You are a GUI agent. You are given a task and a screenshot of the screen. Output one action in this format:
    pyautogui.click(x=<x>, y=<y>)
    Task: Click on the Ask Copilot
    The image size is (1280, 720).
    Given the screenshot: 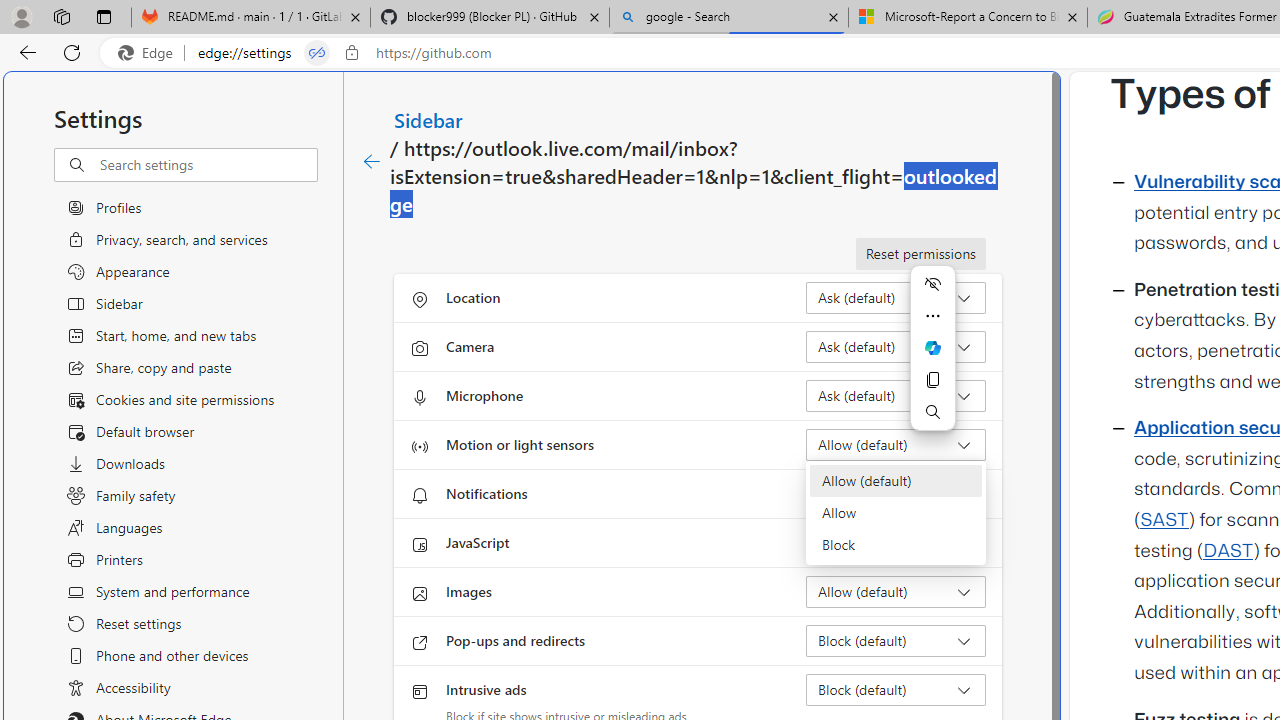 What is the action you would take?
    pyautogui.click(x=932, y=348)
    